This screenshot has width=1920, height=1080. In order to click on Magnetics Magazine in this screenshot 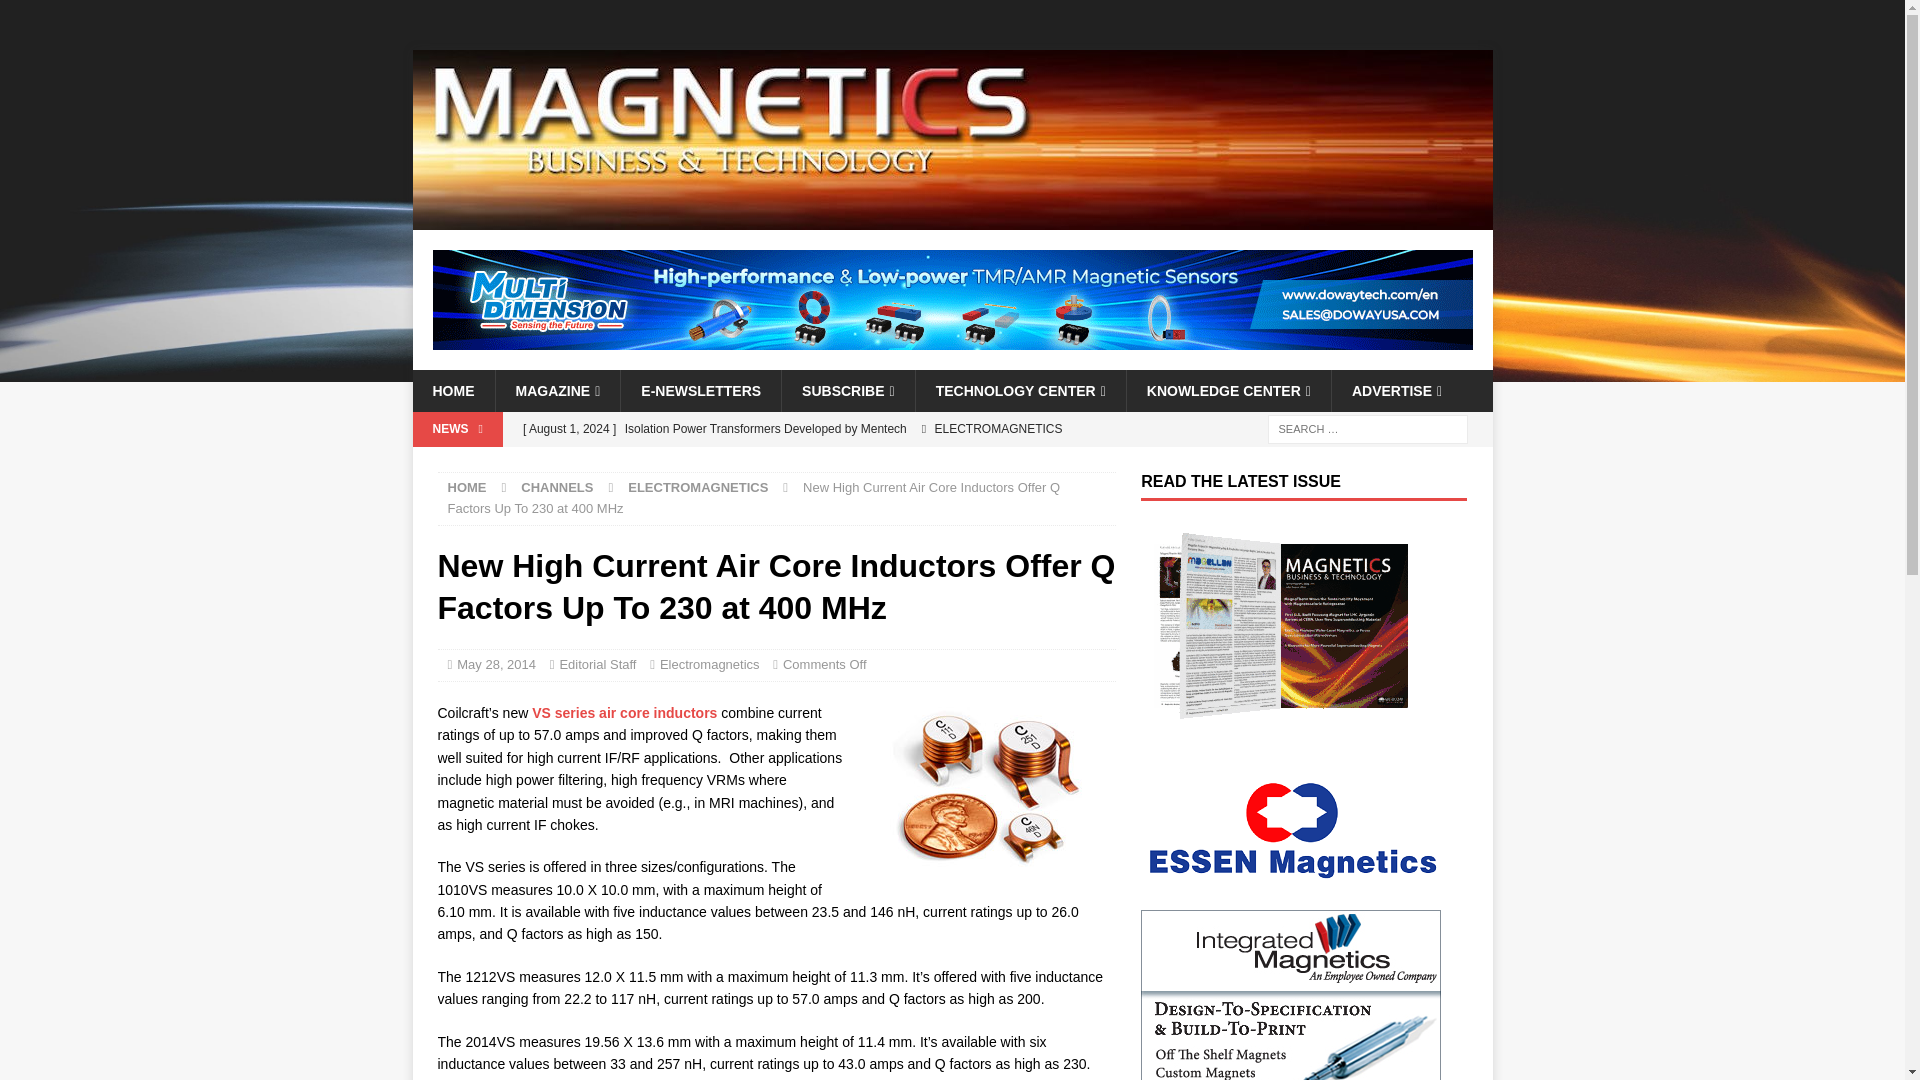, I will do `click(952, 218)`.